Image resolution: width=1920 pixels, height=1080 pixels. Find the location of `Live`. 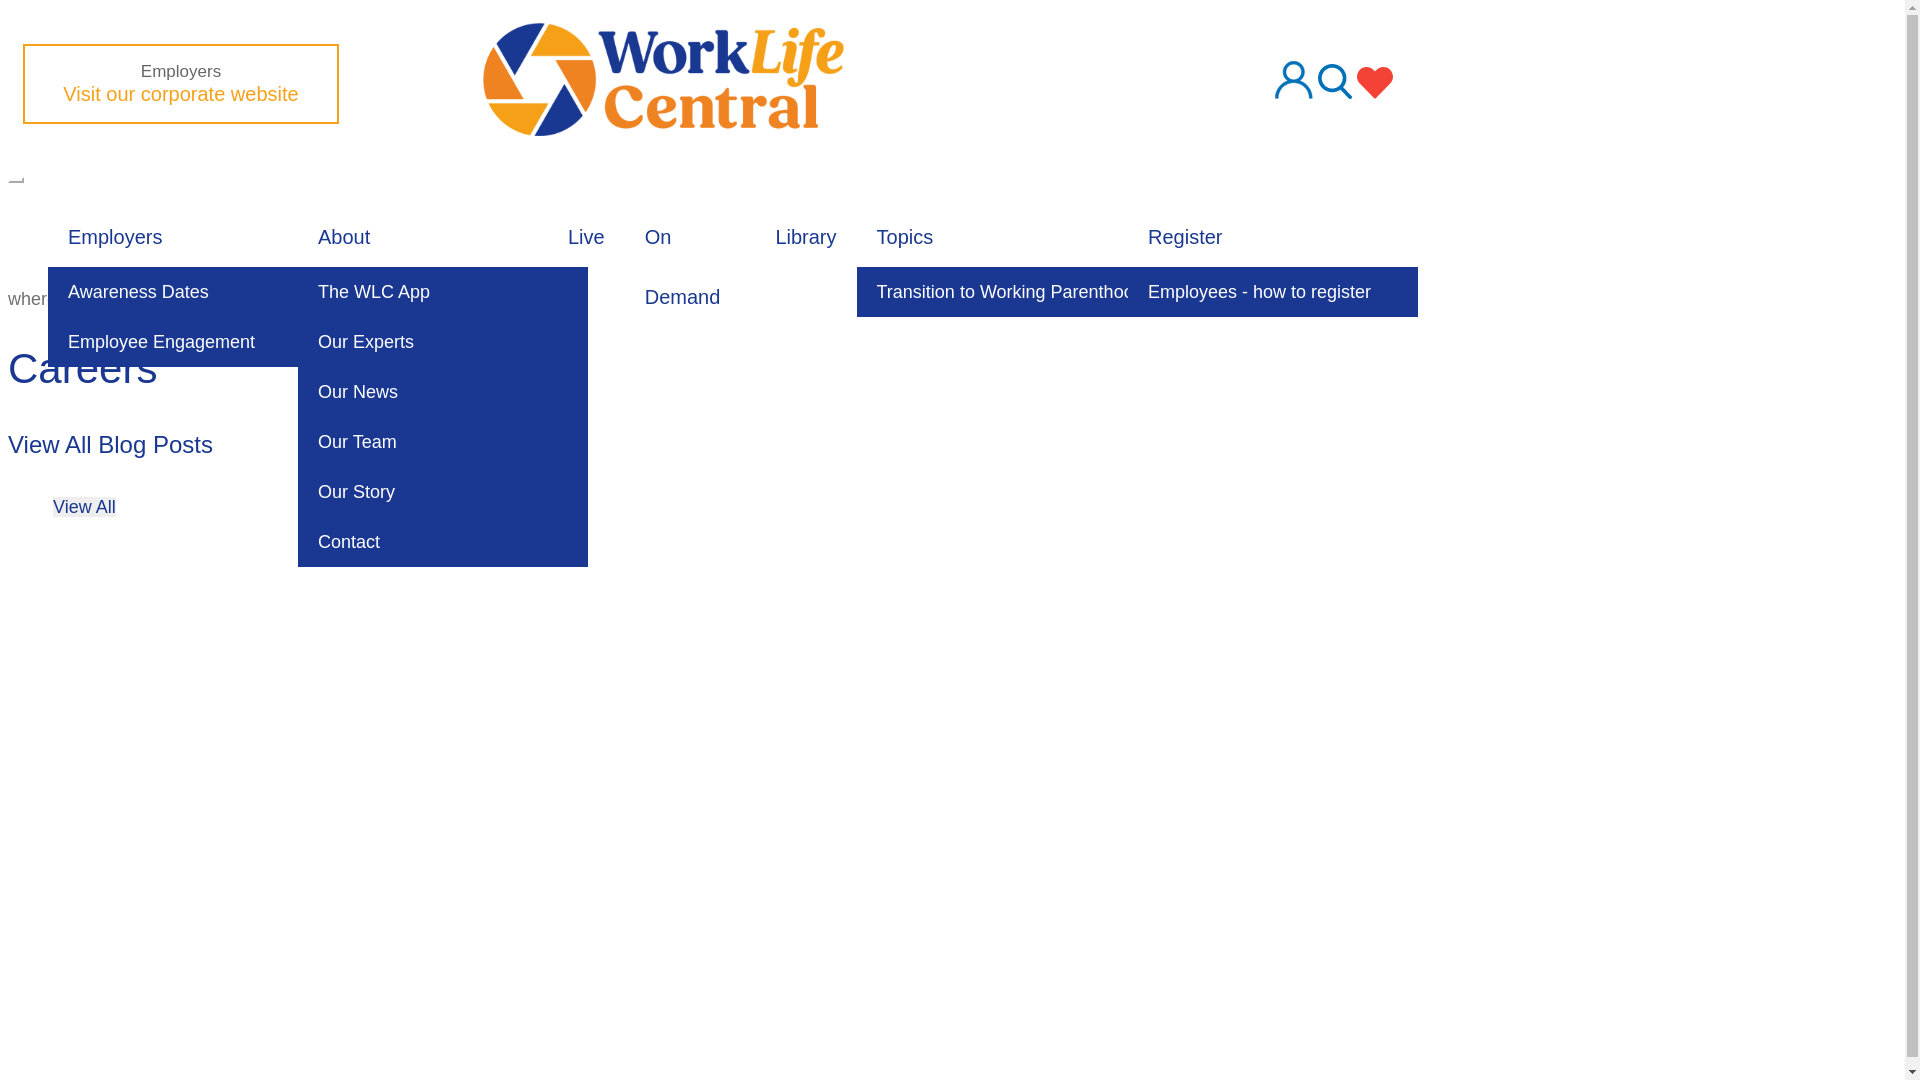

Live is located at coordinates (586, 236).